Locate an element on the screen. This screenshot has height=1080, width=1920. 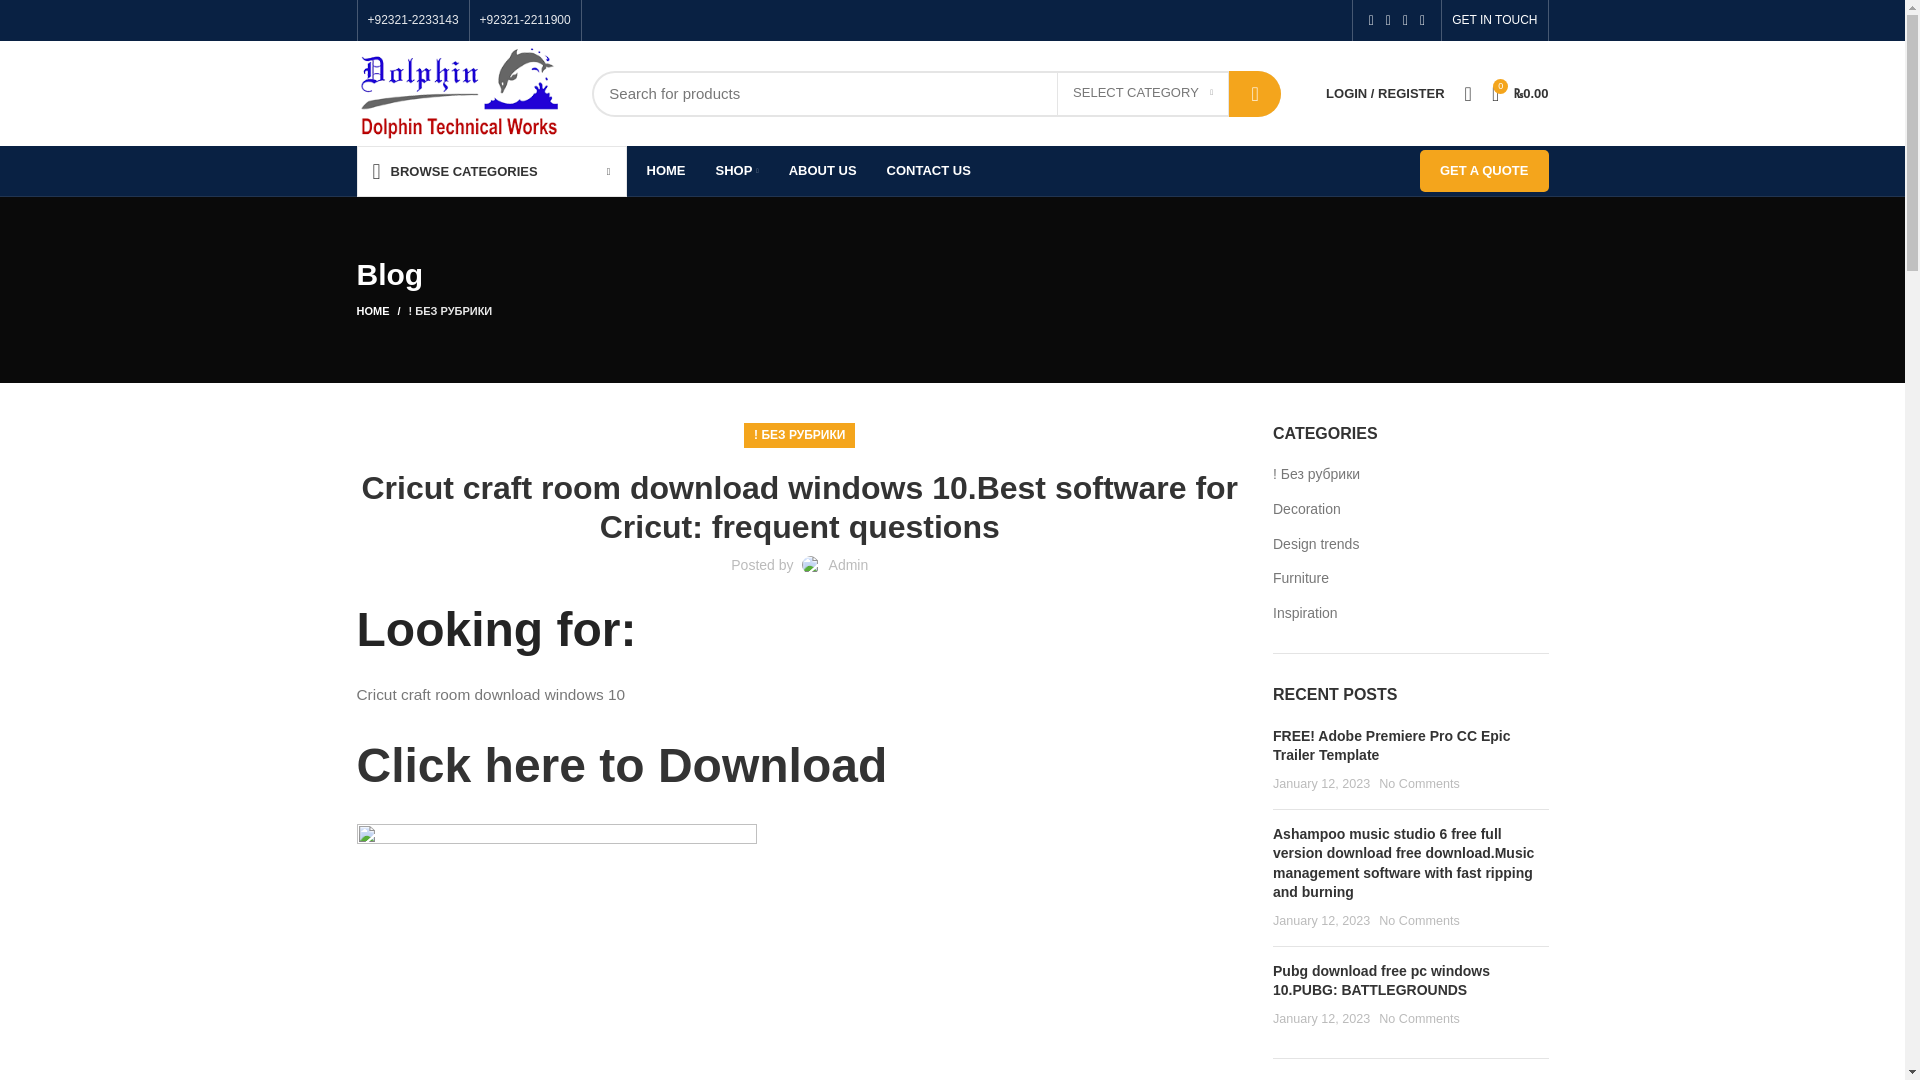
Search for products is located at coordinates (936, 92).